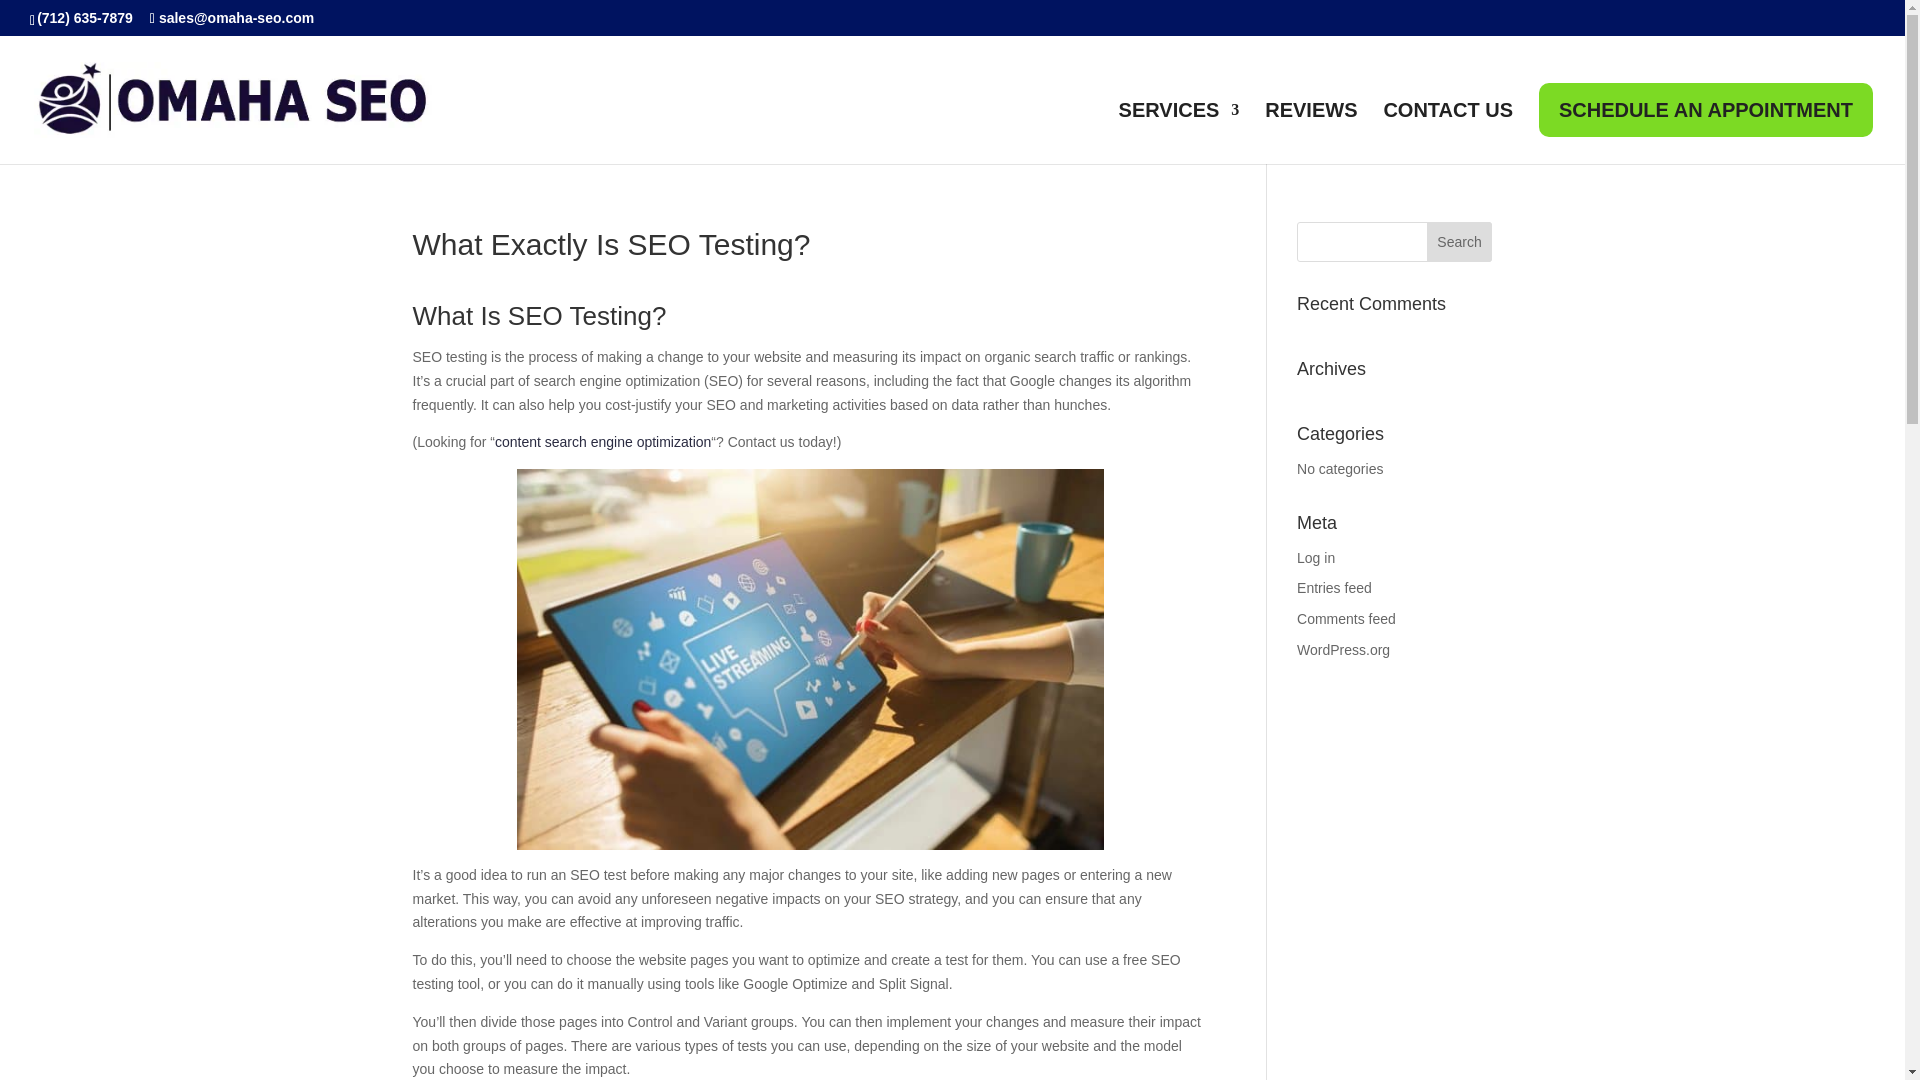 This screenshot has height=1080, width=1920. I want to click on Comments feed, so click(1346, 619).